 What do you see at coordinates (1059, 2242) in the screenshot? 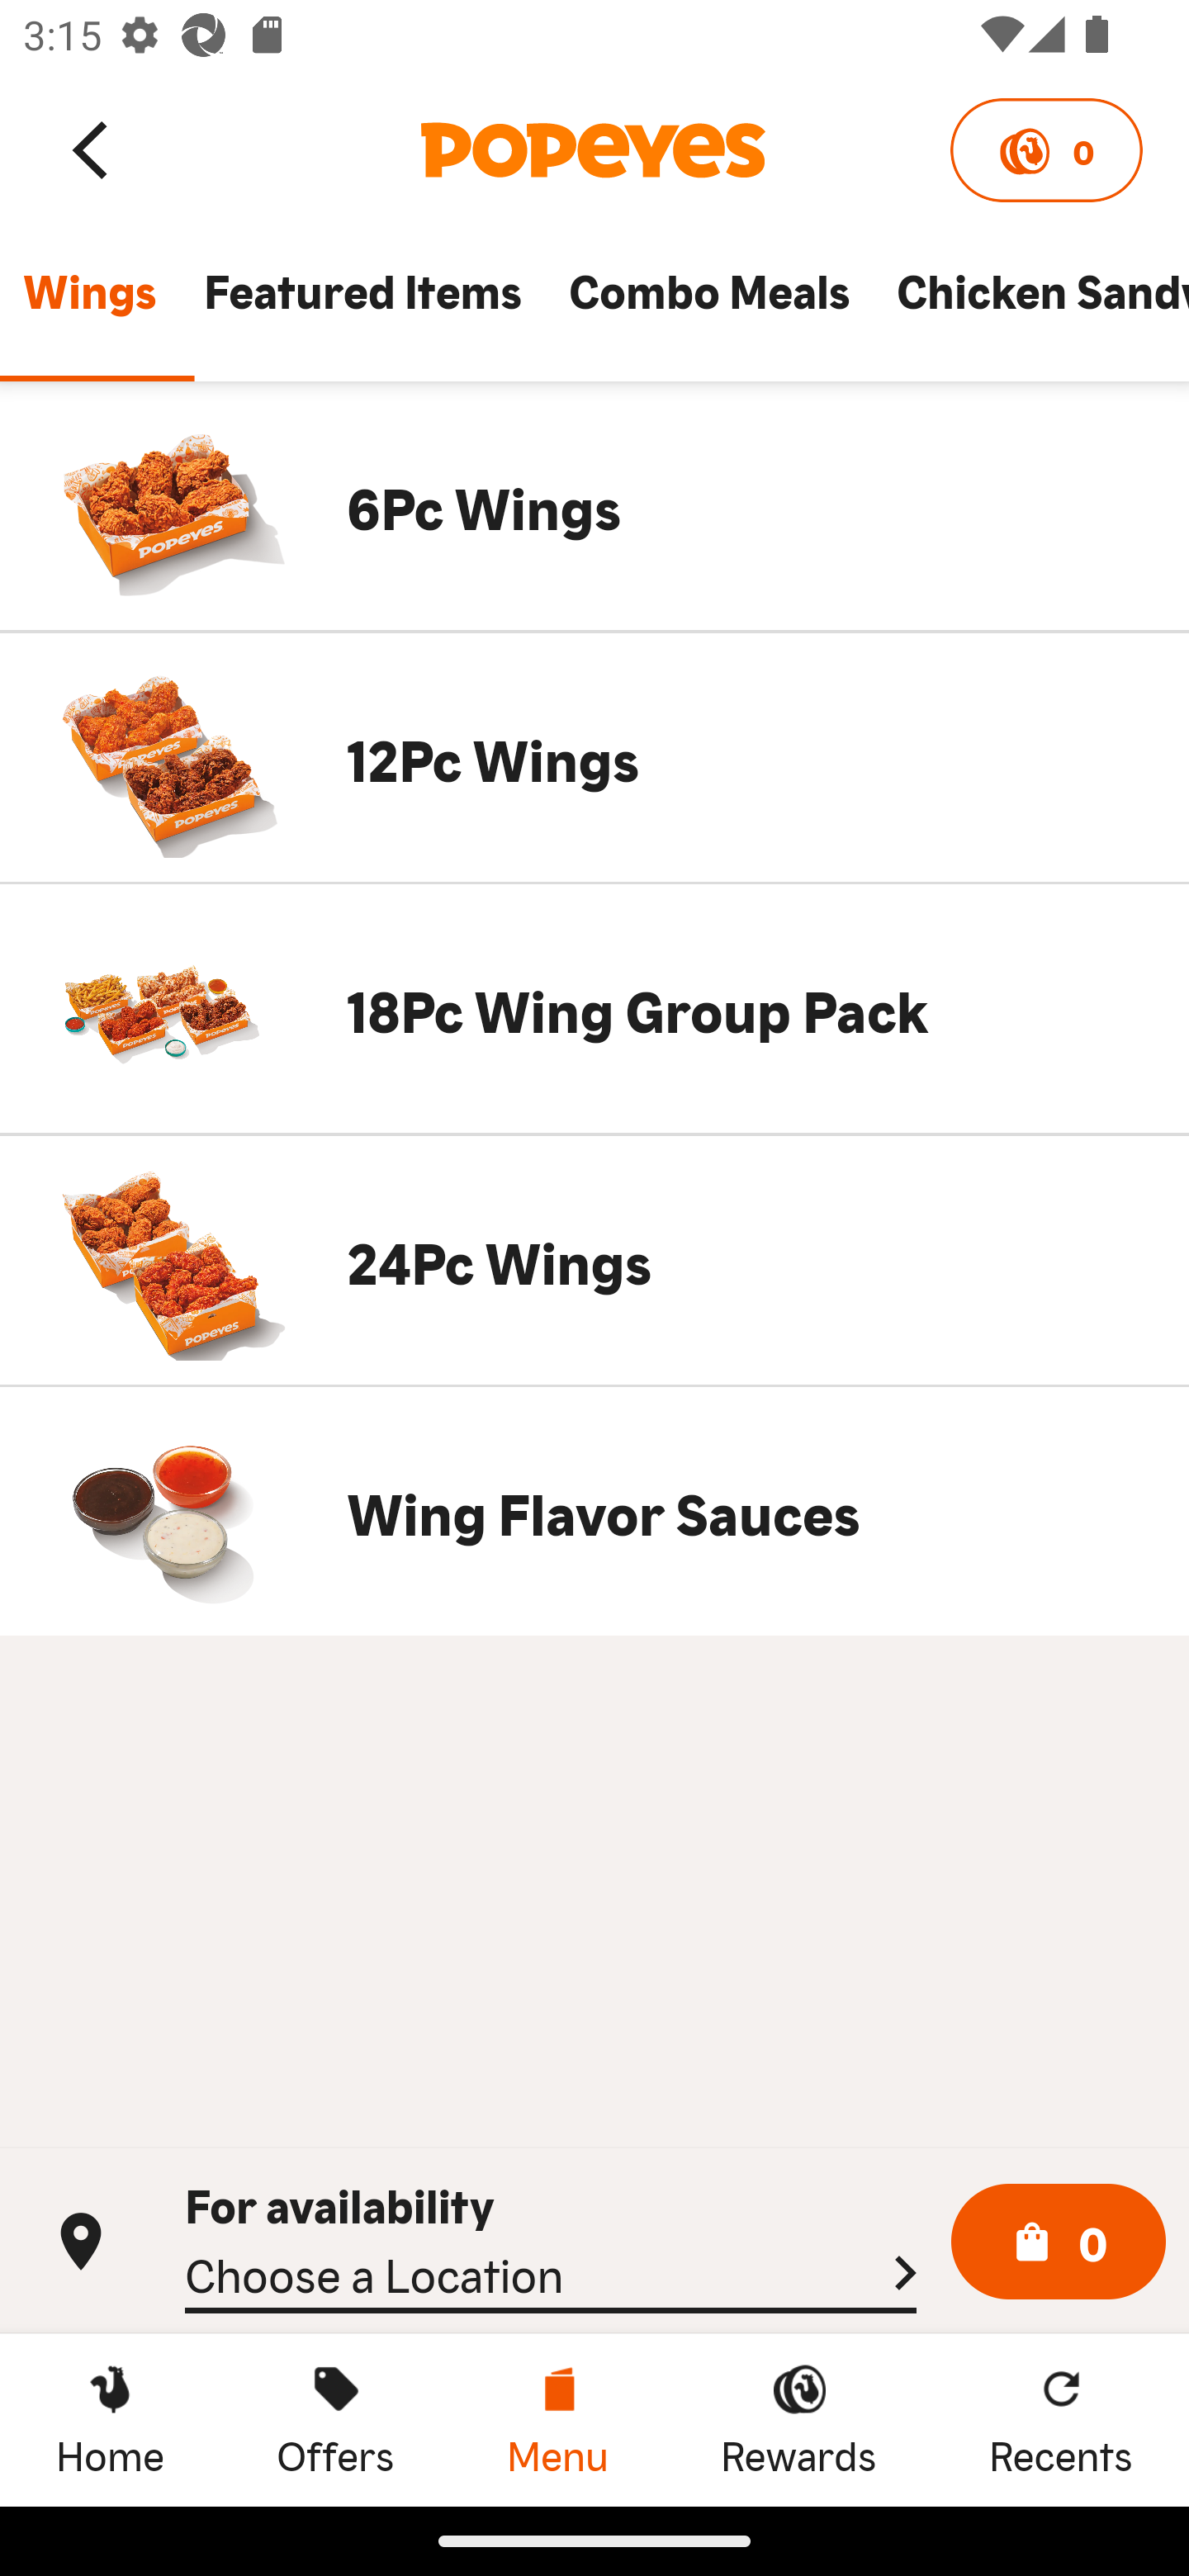
I see `0 Cart total  0` at bounding box center [1059, 2242].